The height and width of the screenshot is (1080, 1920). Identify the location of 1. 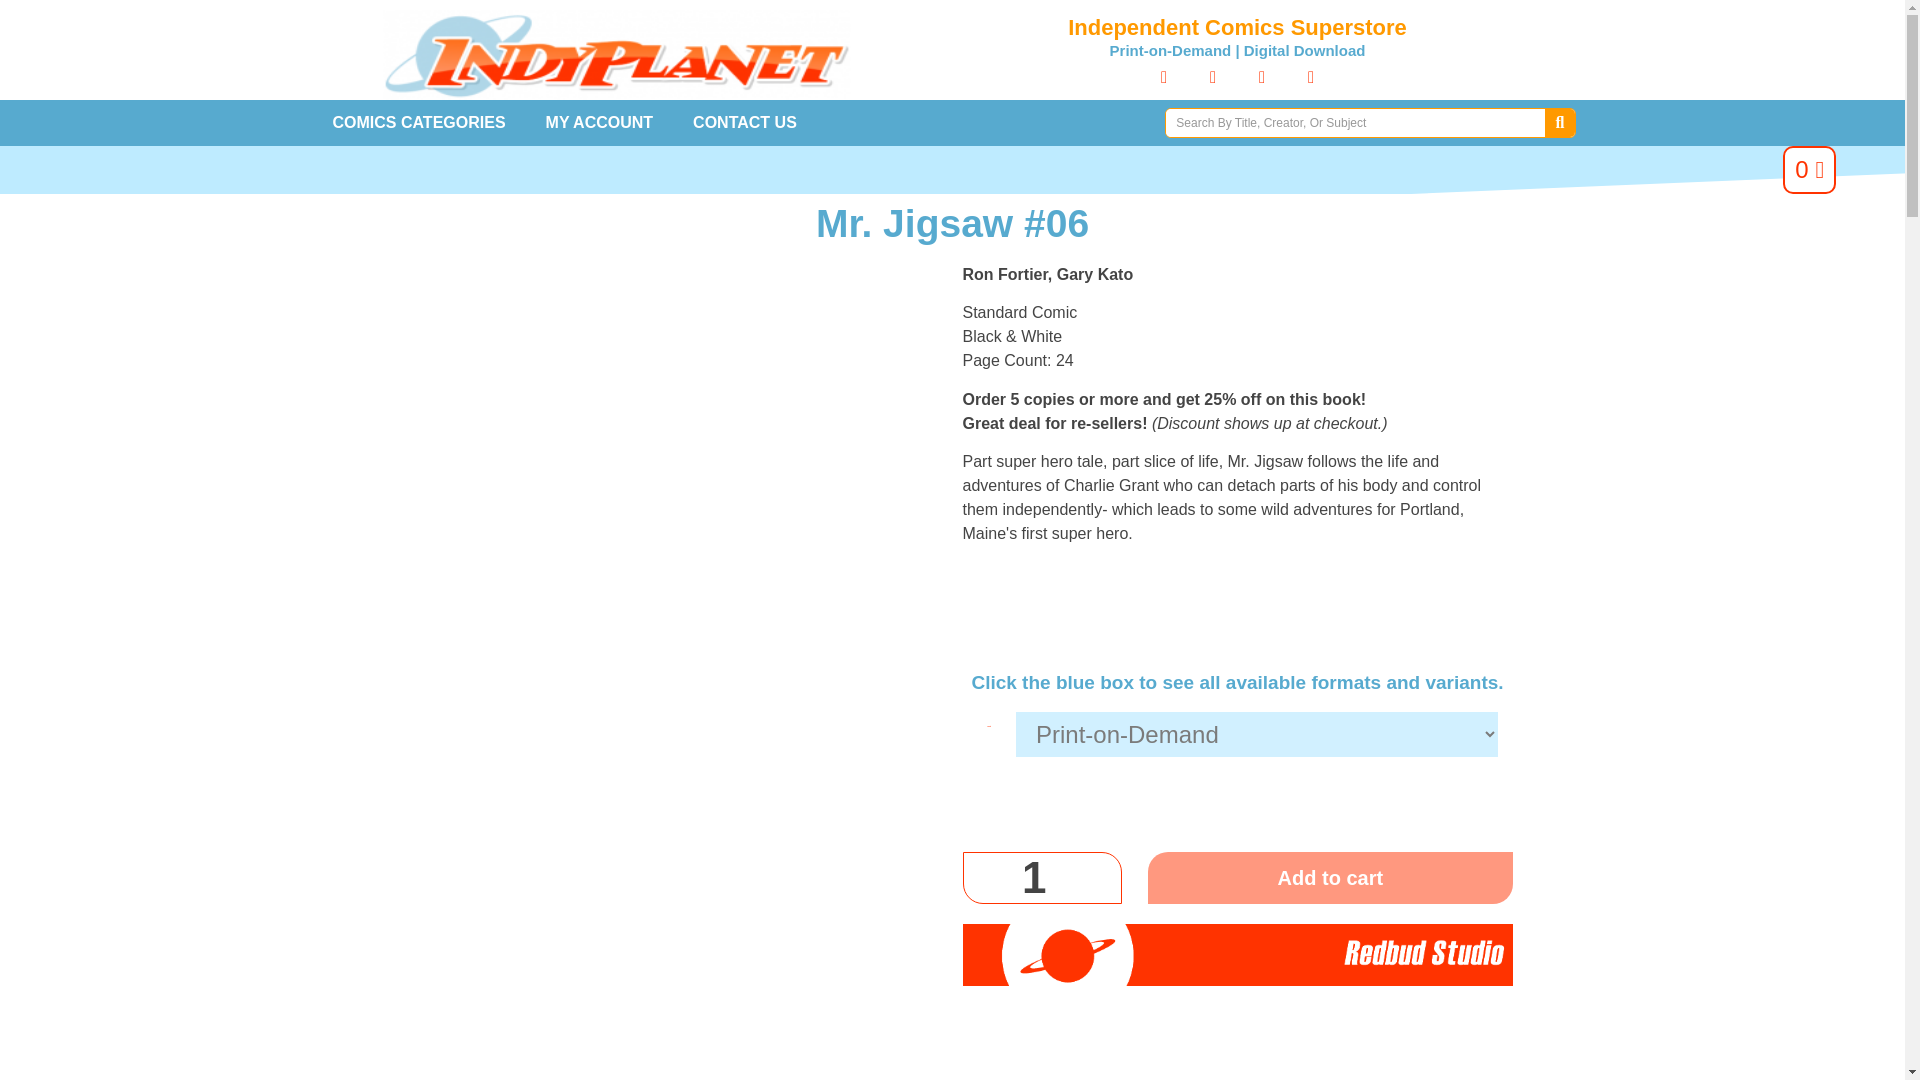
(1041, 878).